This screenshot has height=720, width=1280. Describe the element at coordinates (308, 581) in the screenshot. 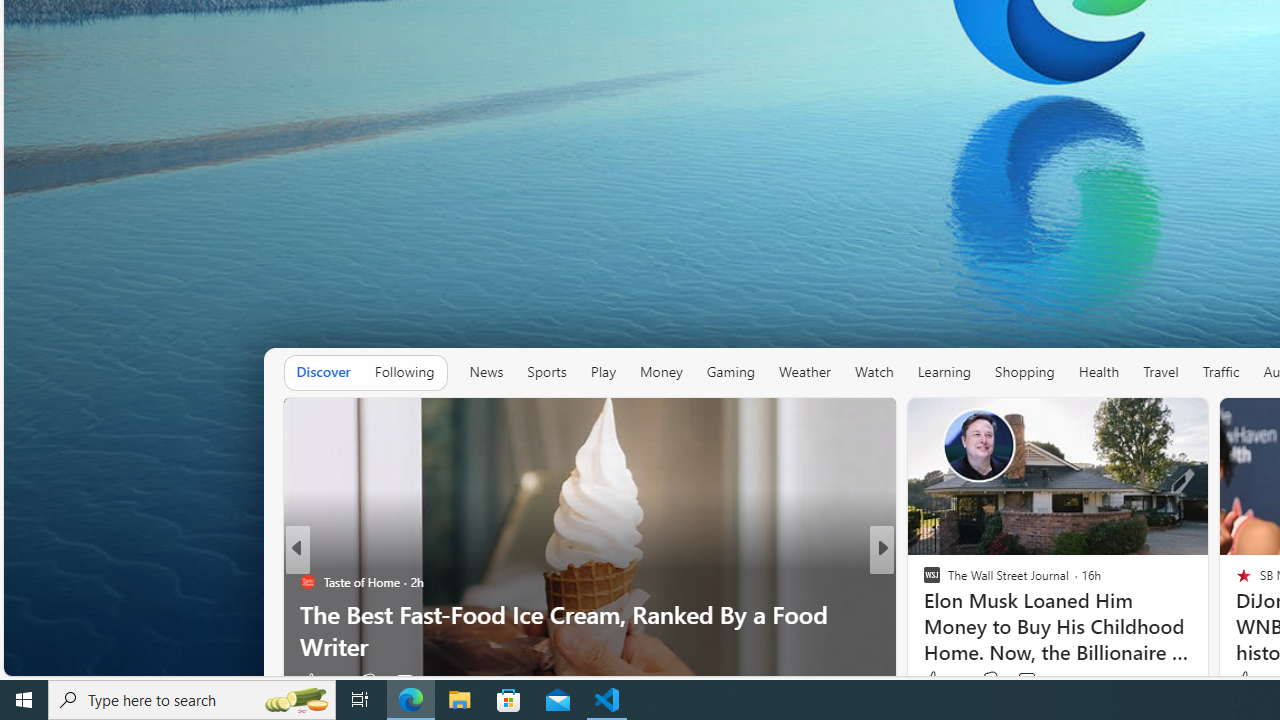

I see `SB Nation` at that location.